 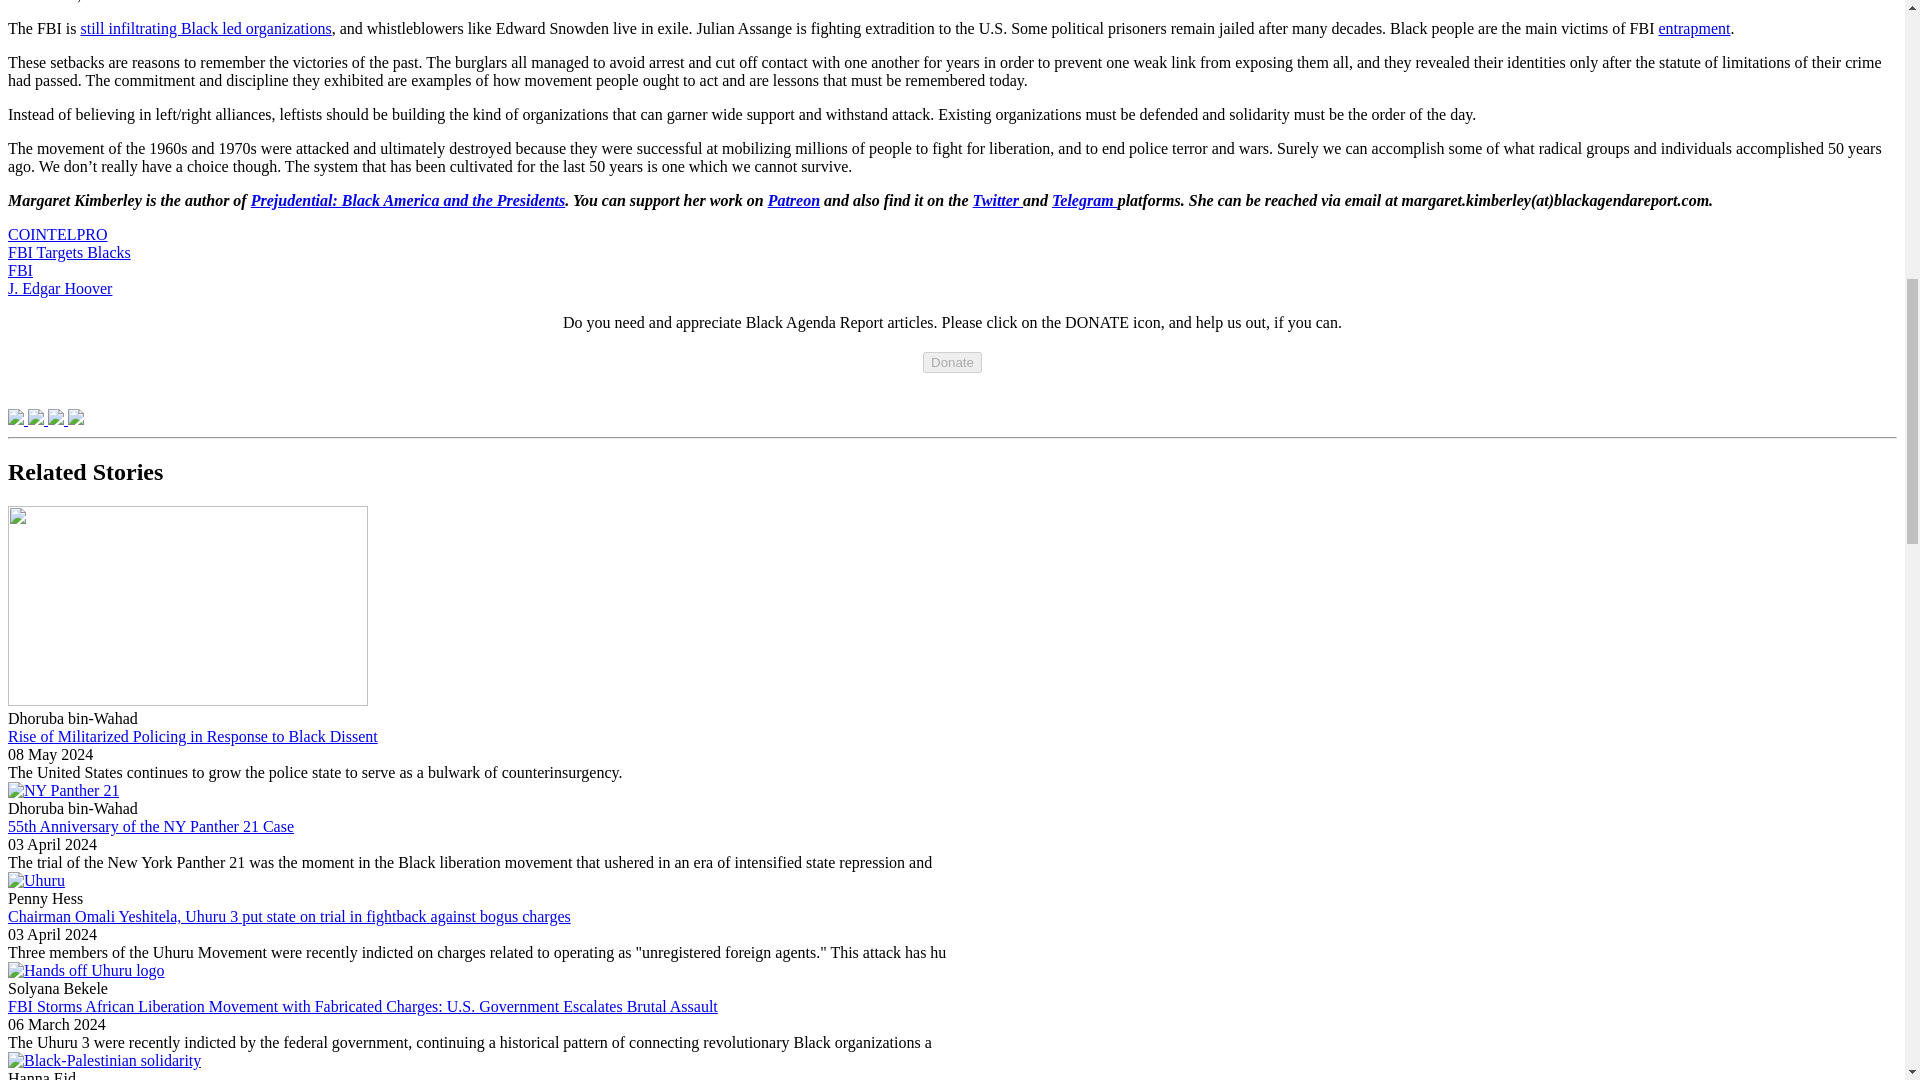 I want to click on entrapment, so click(x=1694, y=28).